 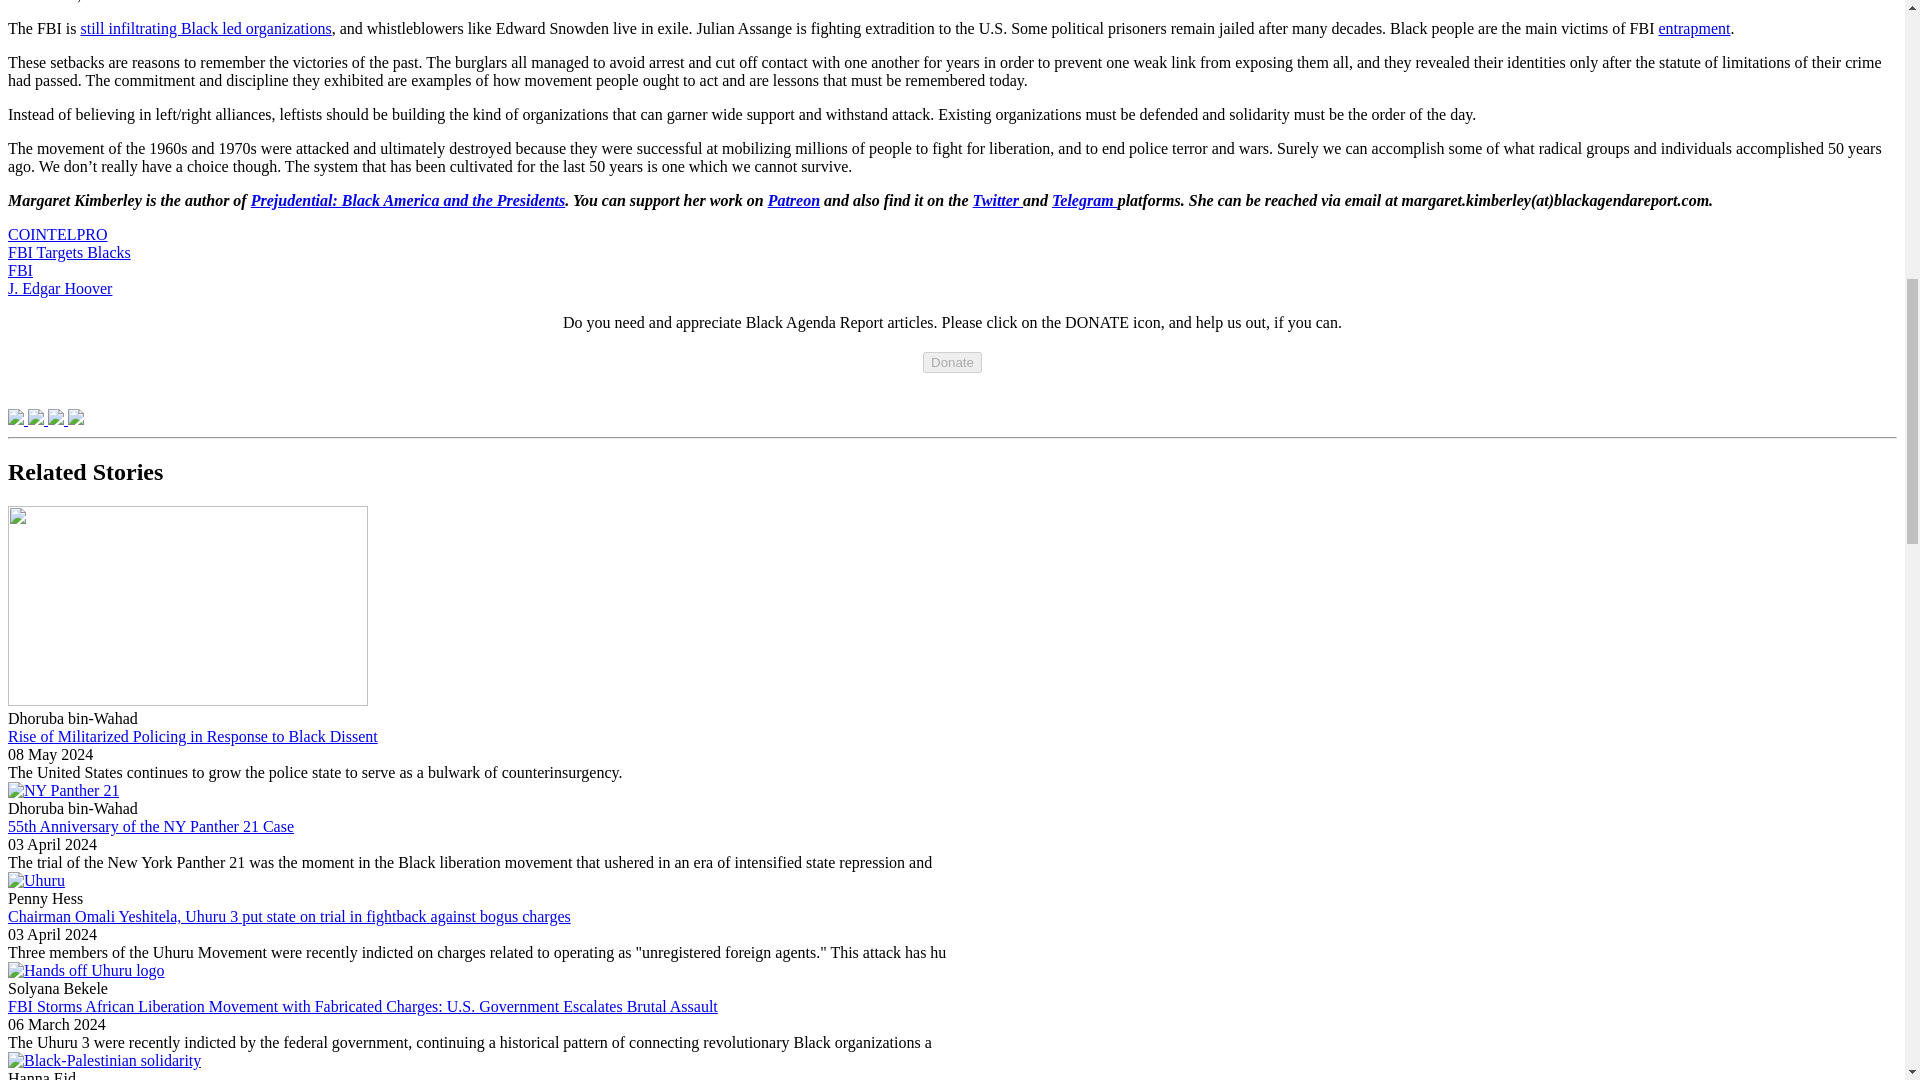 I want to click on entrapment, so click(x=1694, y=28).